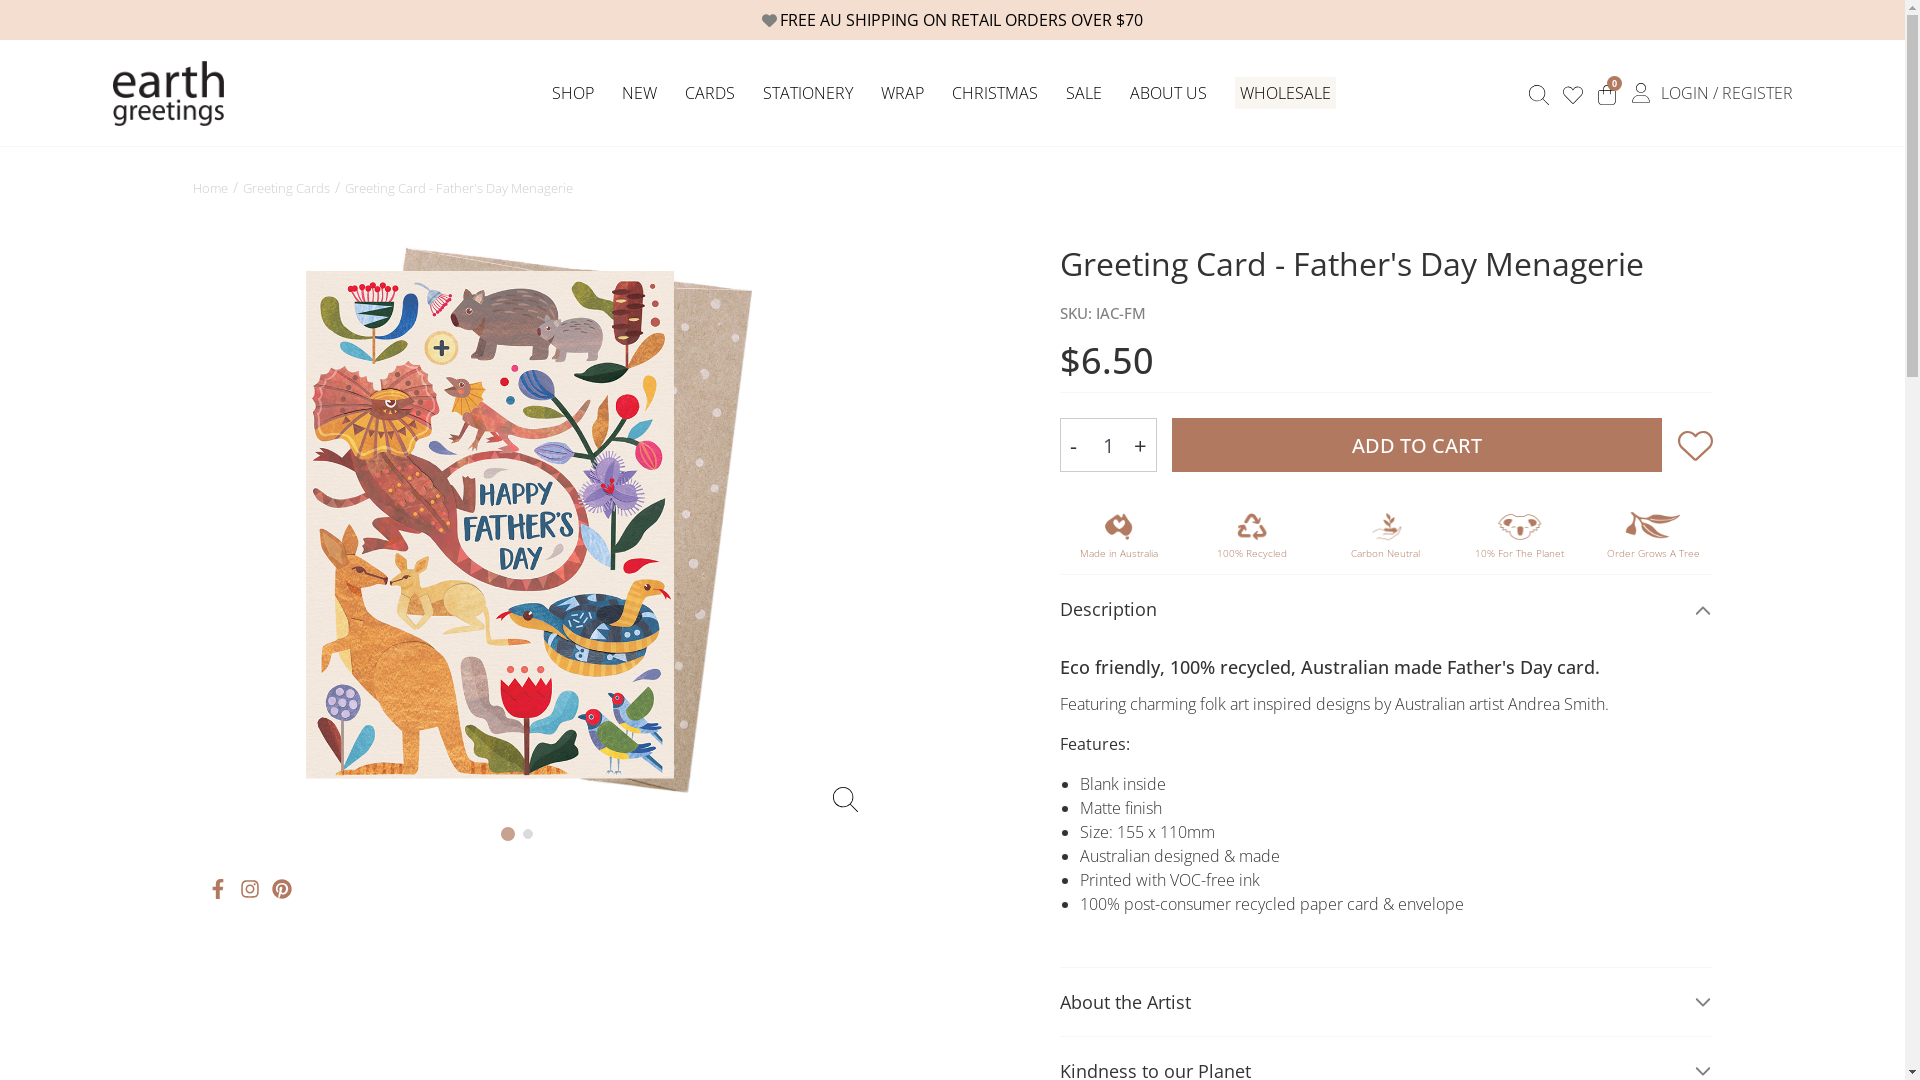  What do you see at coordinates (952, 20) in the screenshot?
I see `FREE AU SHIPPING ON RETAIL ORDERS OVER $70` at bounding box center [952, 20].